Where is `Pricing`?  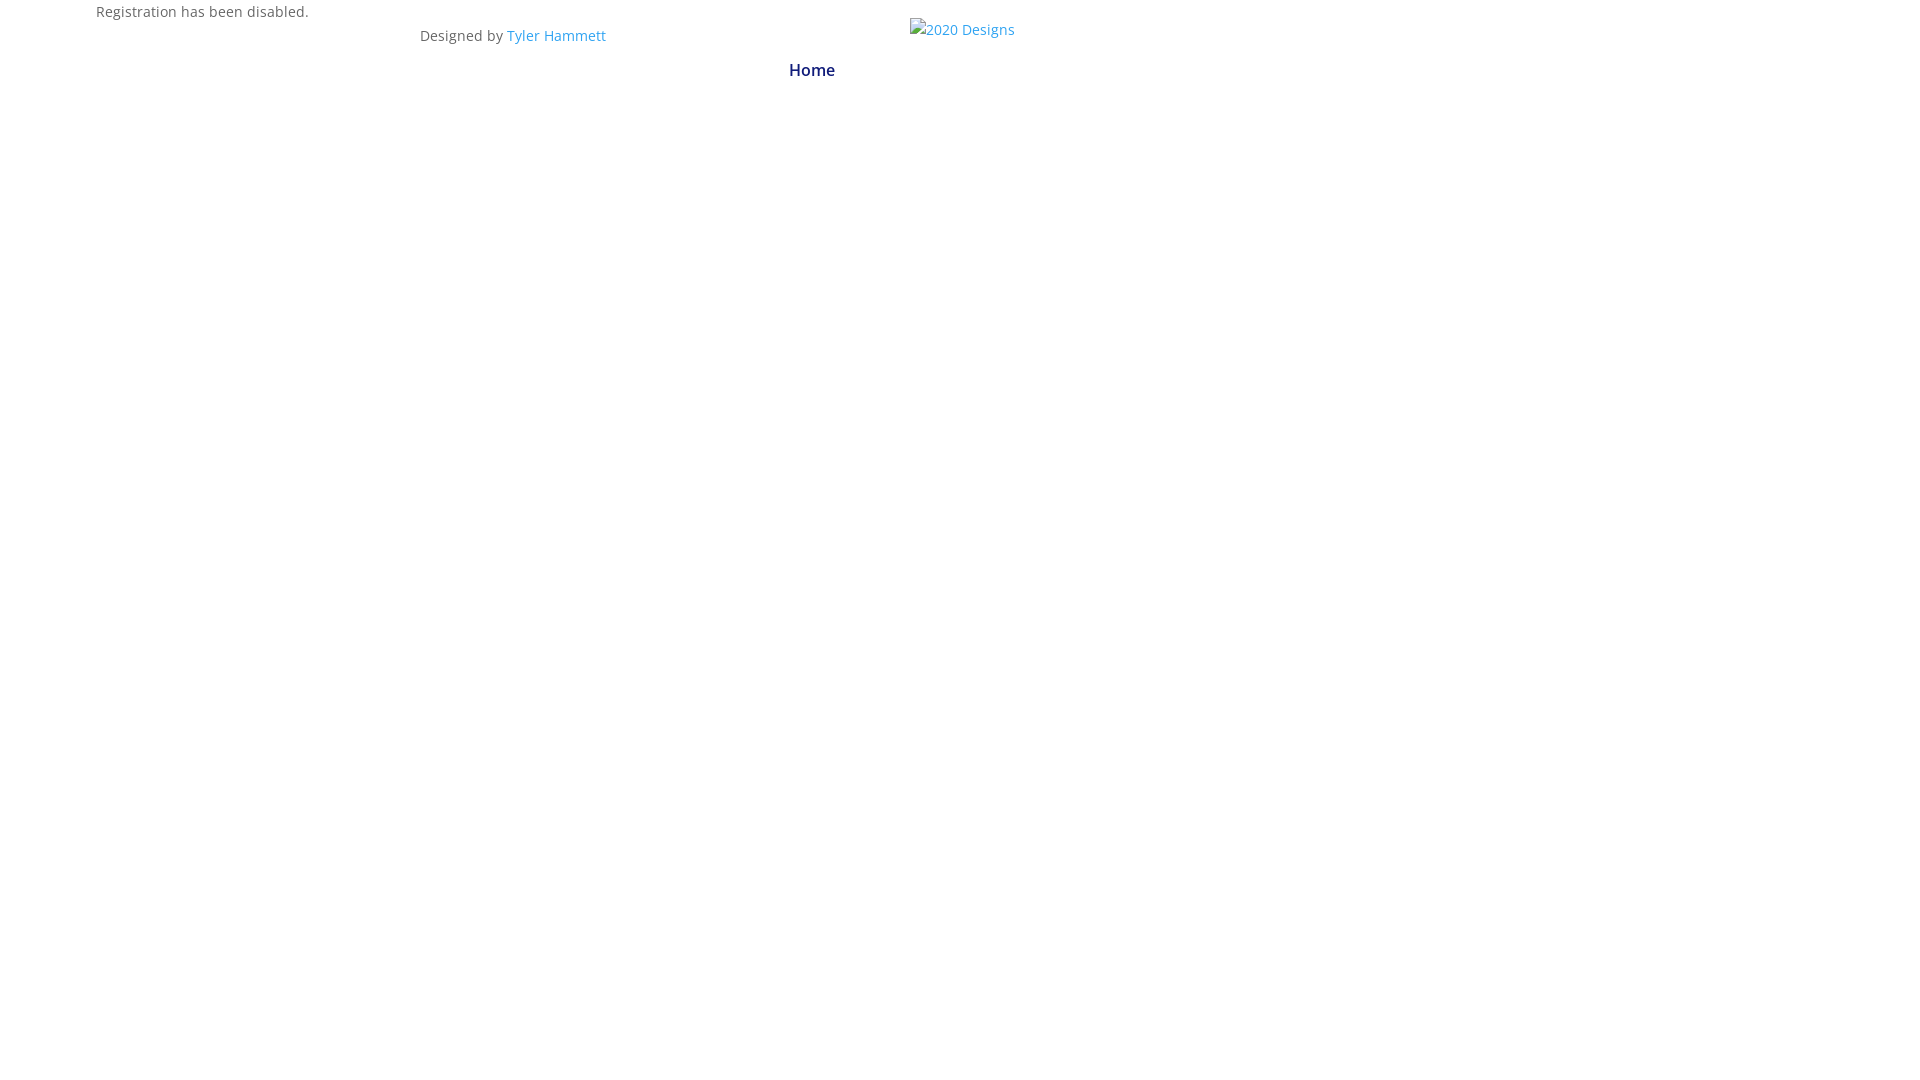 Pricing is located at coordinates (960, 76).